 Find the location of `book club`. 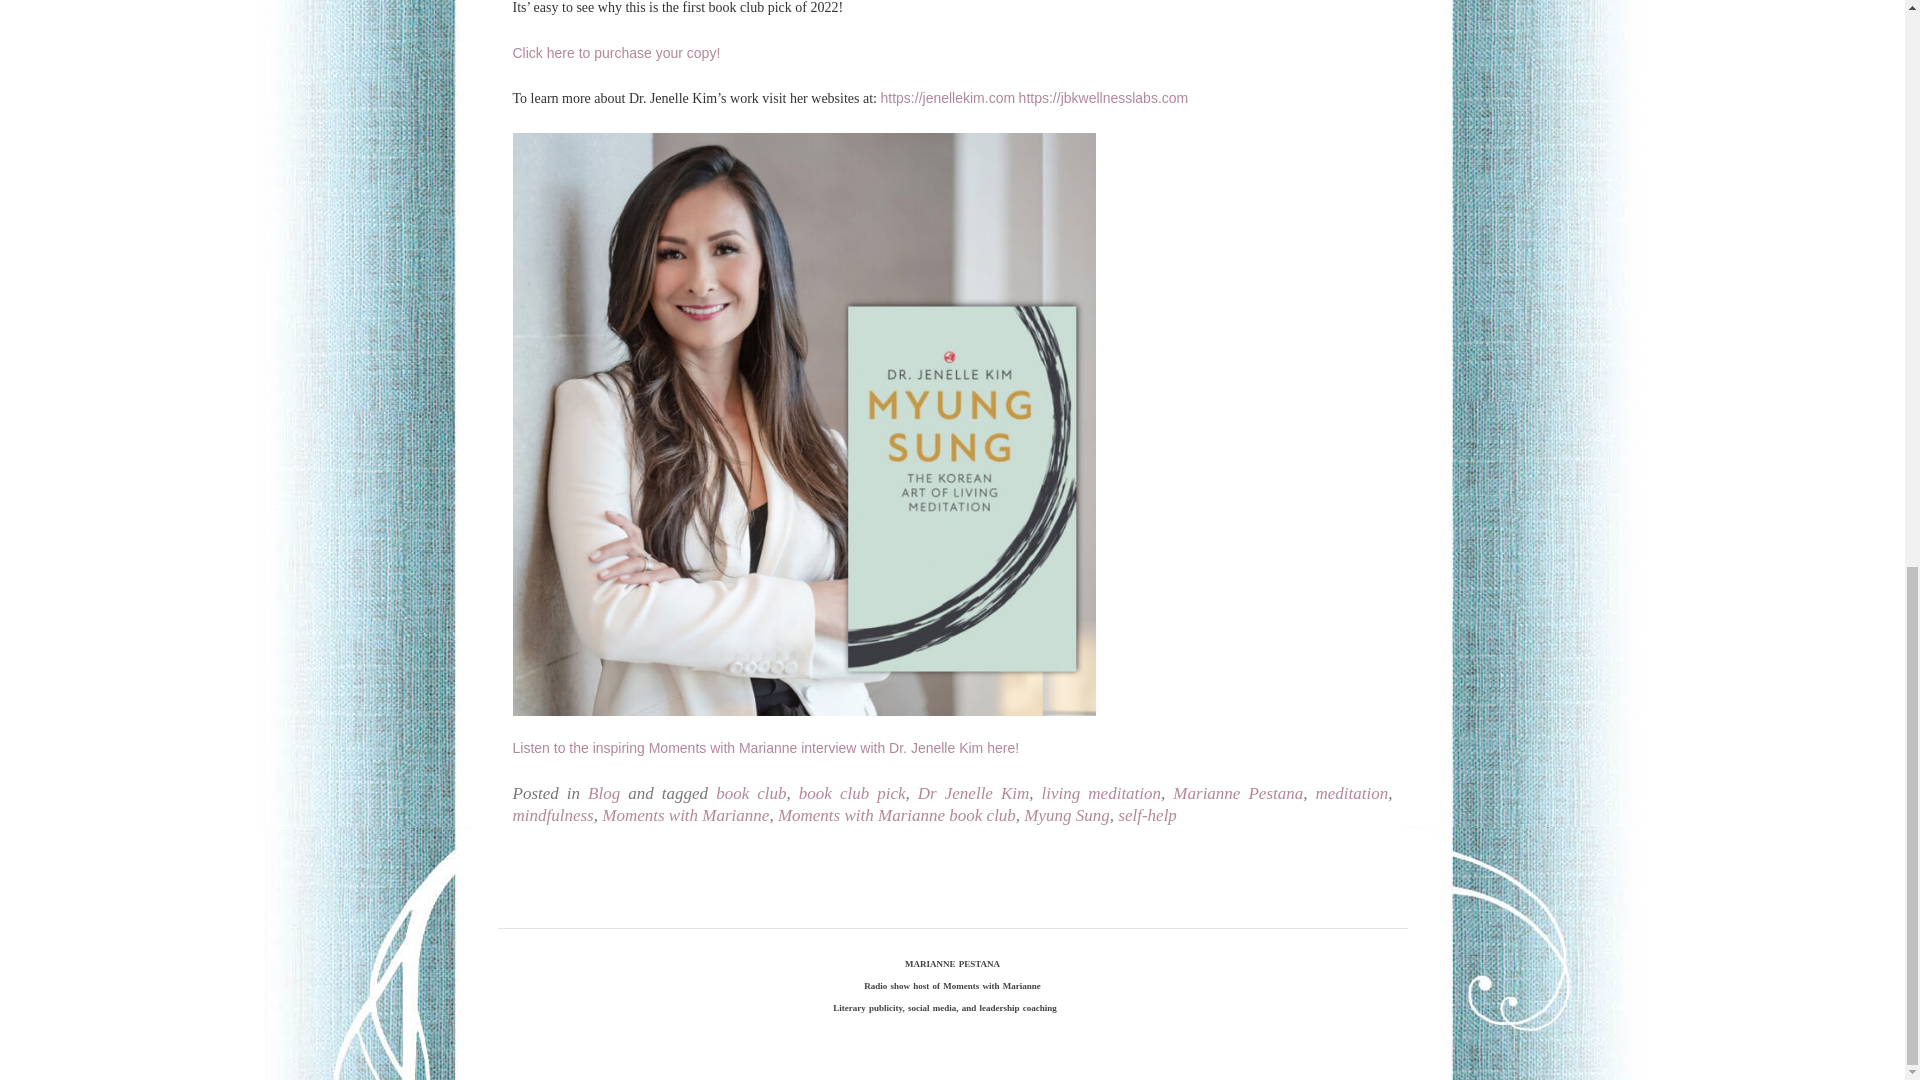

book club is located at coordinates (750, 794).